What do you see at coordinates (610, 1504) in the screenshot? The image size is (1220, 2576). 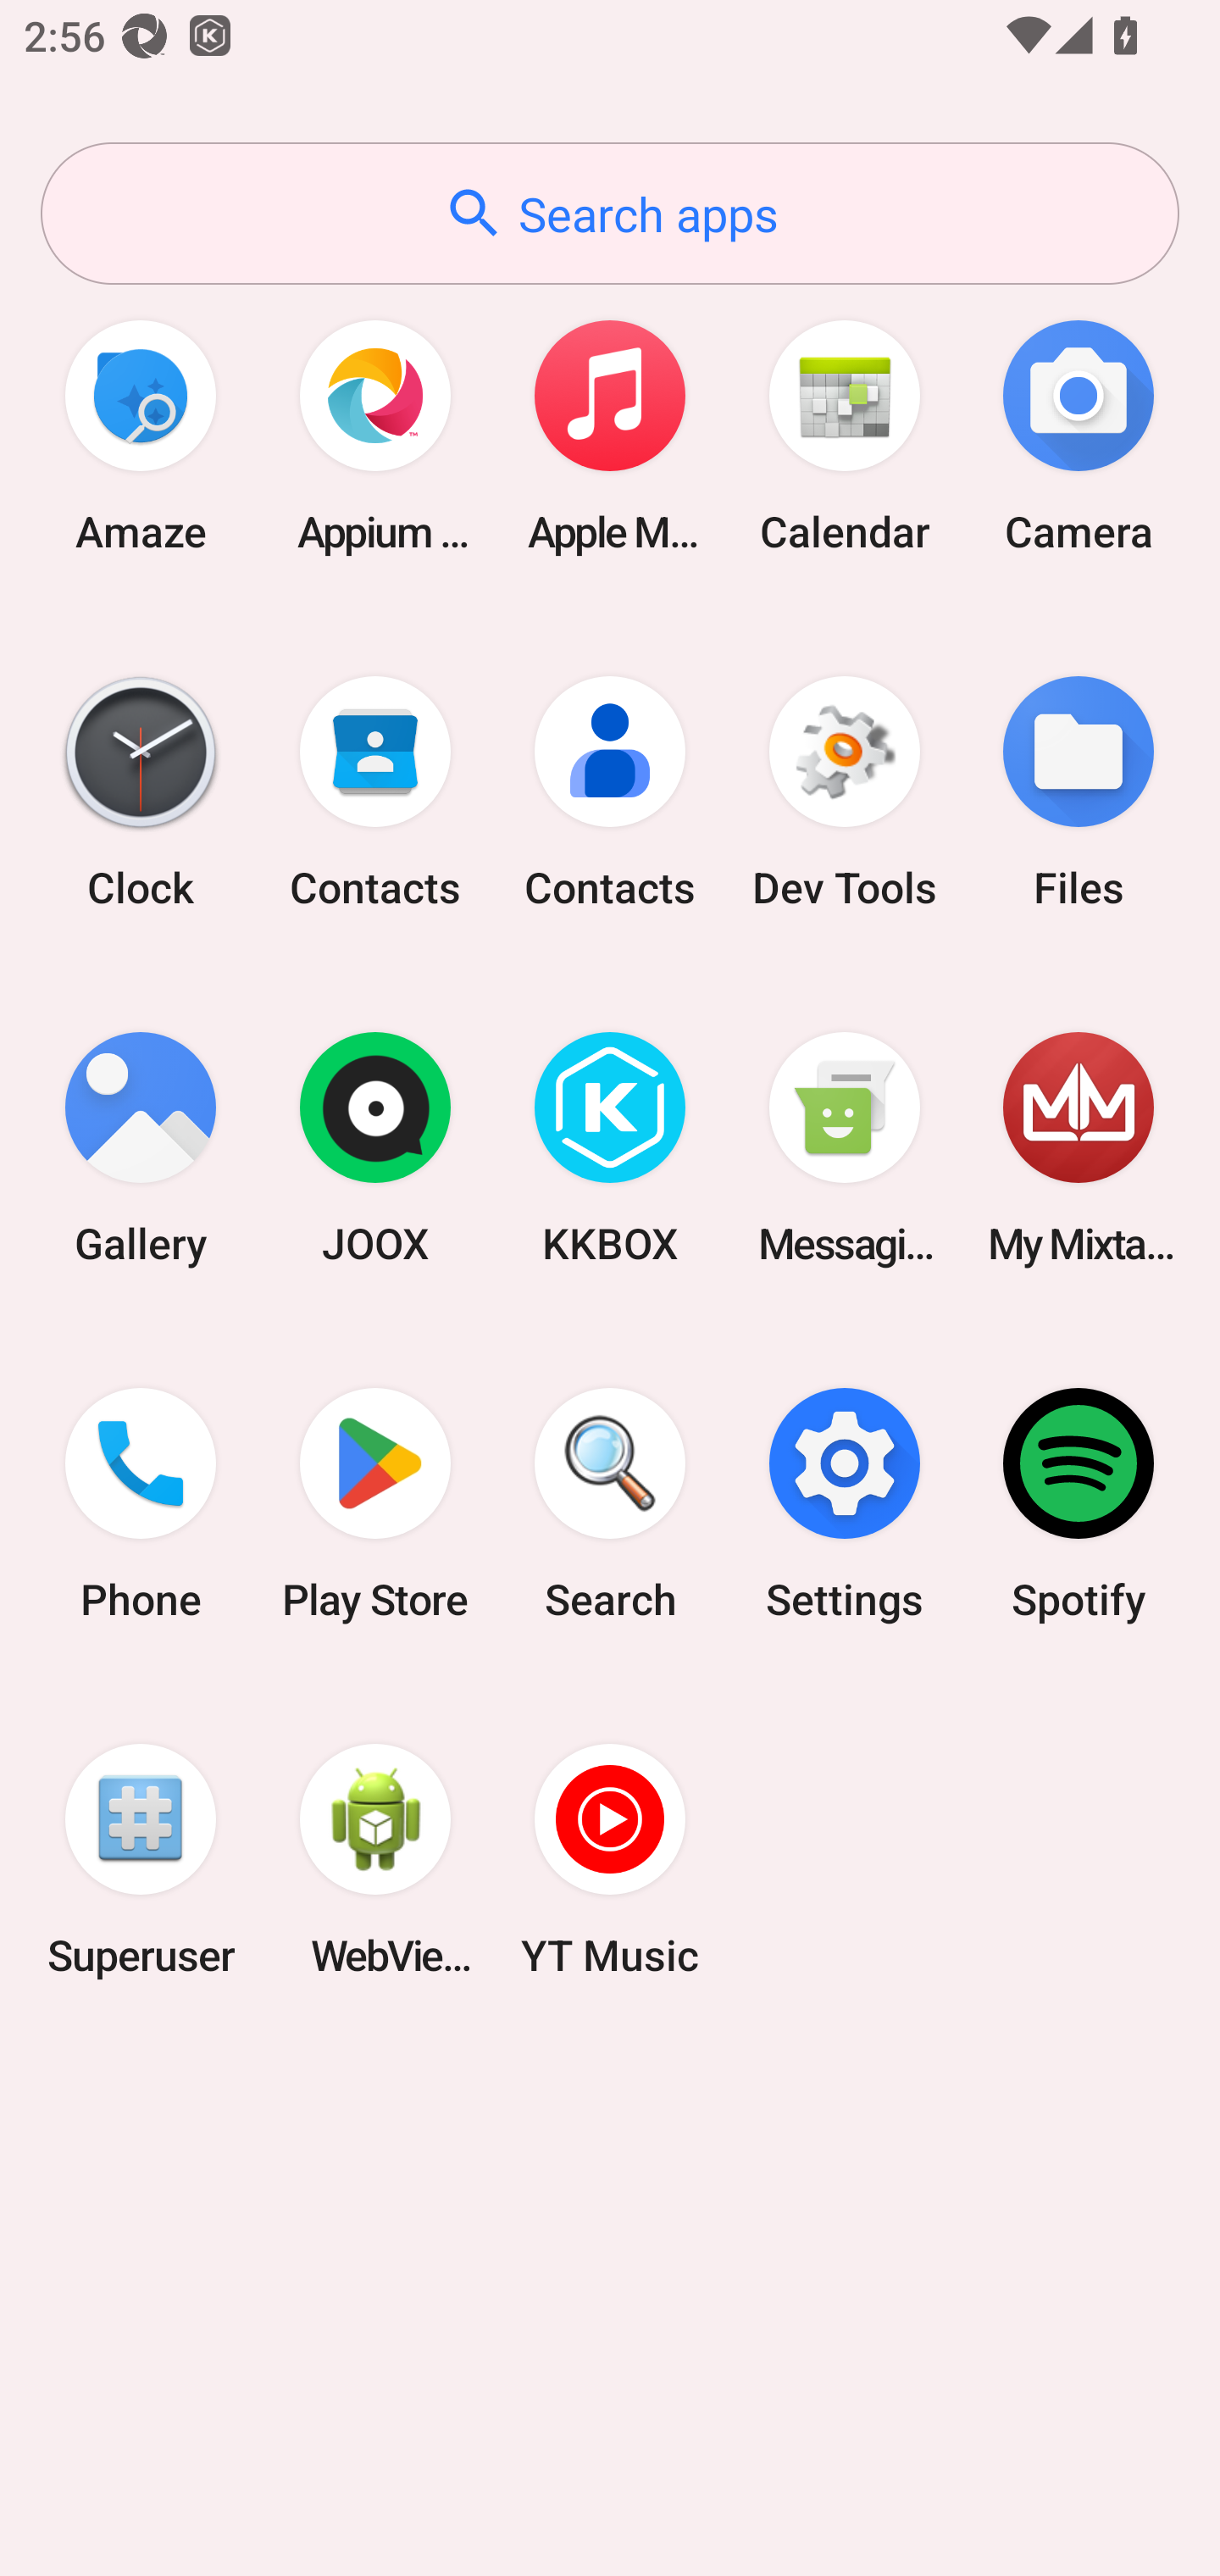 I see `Search` at bounding box center [610, 1504].